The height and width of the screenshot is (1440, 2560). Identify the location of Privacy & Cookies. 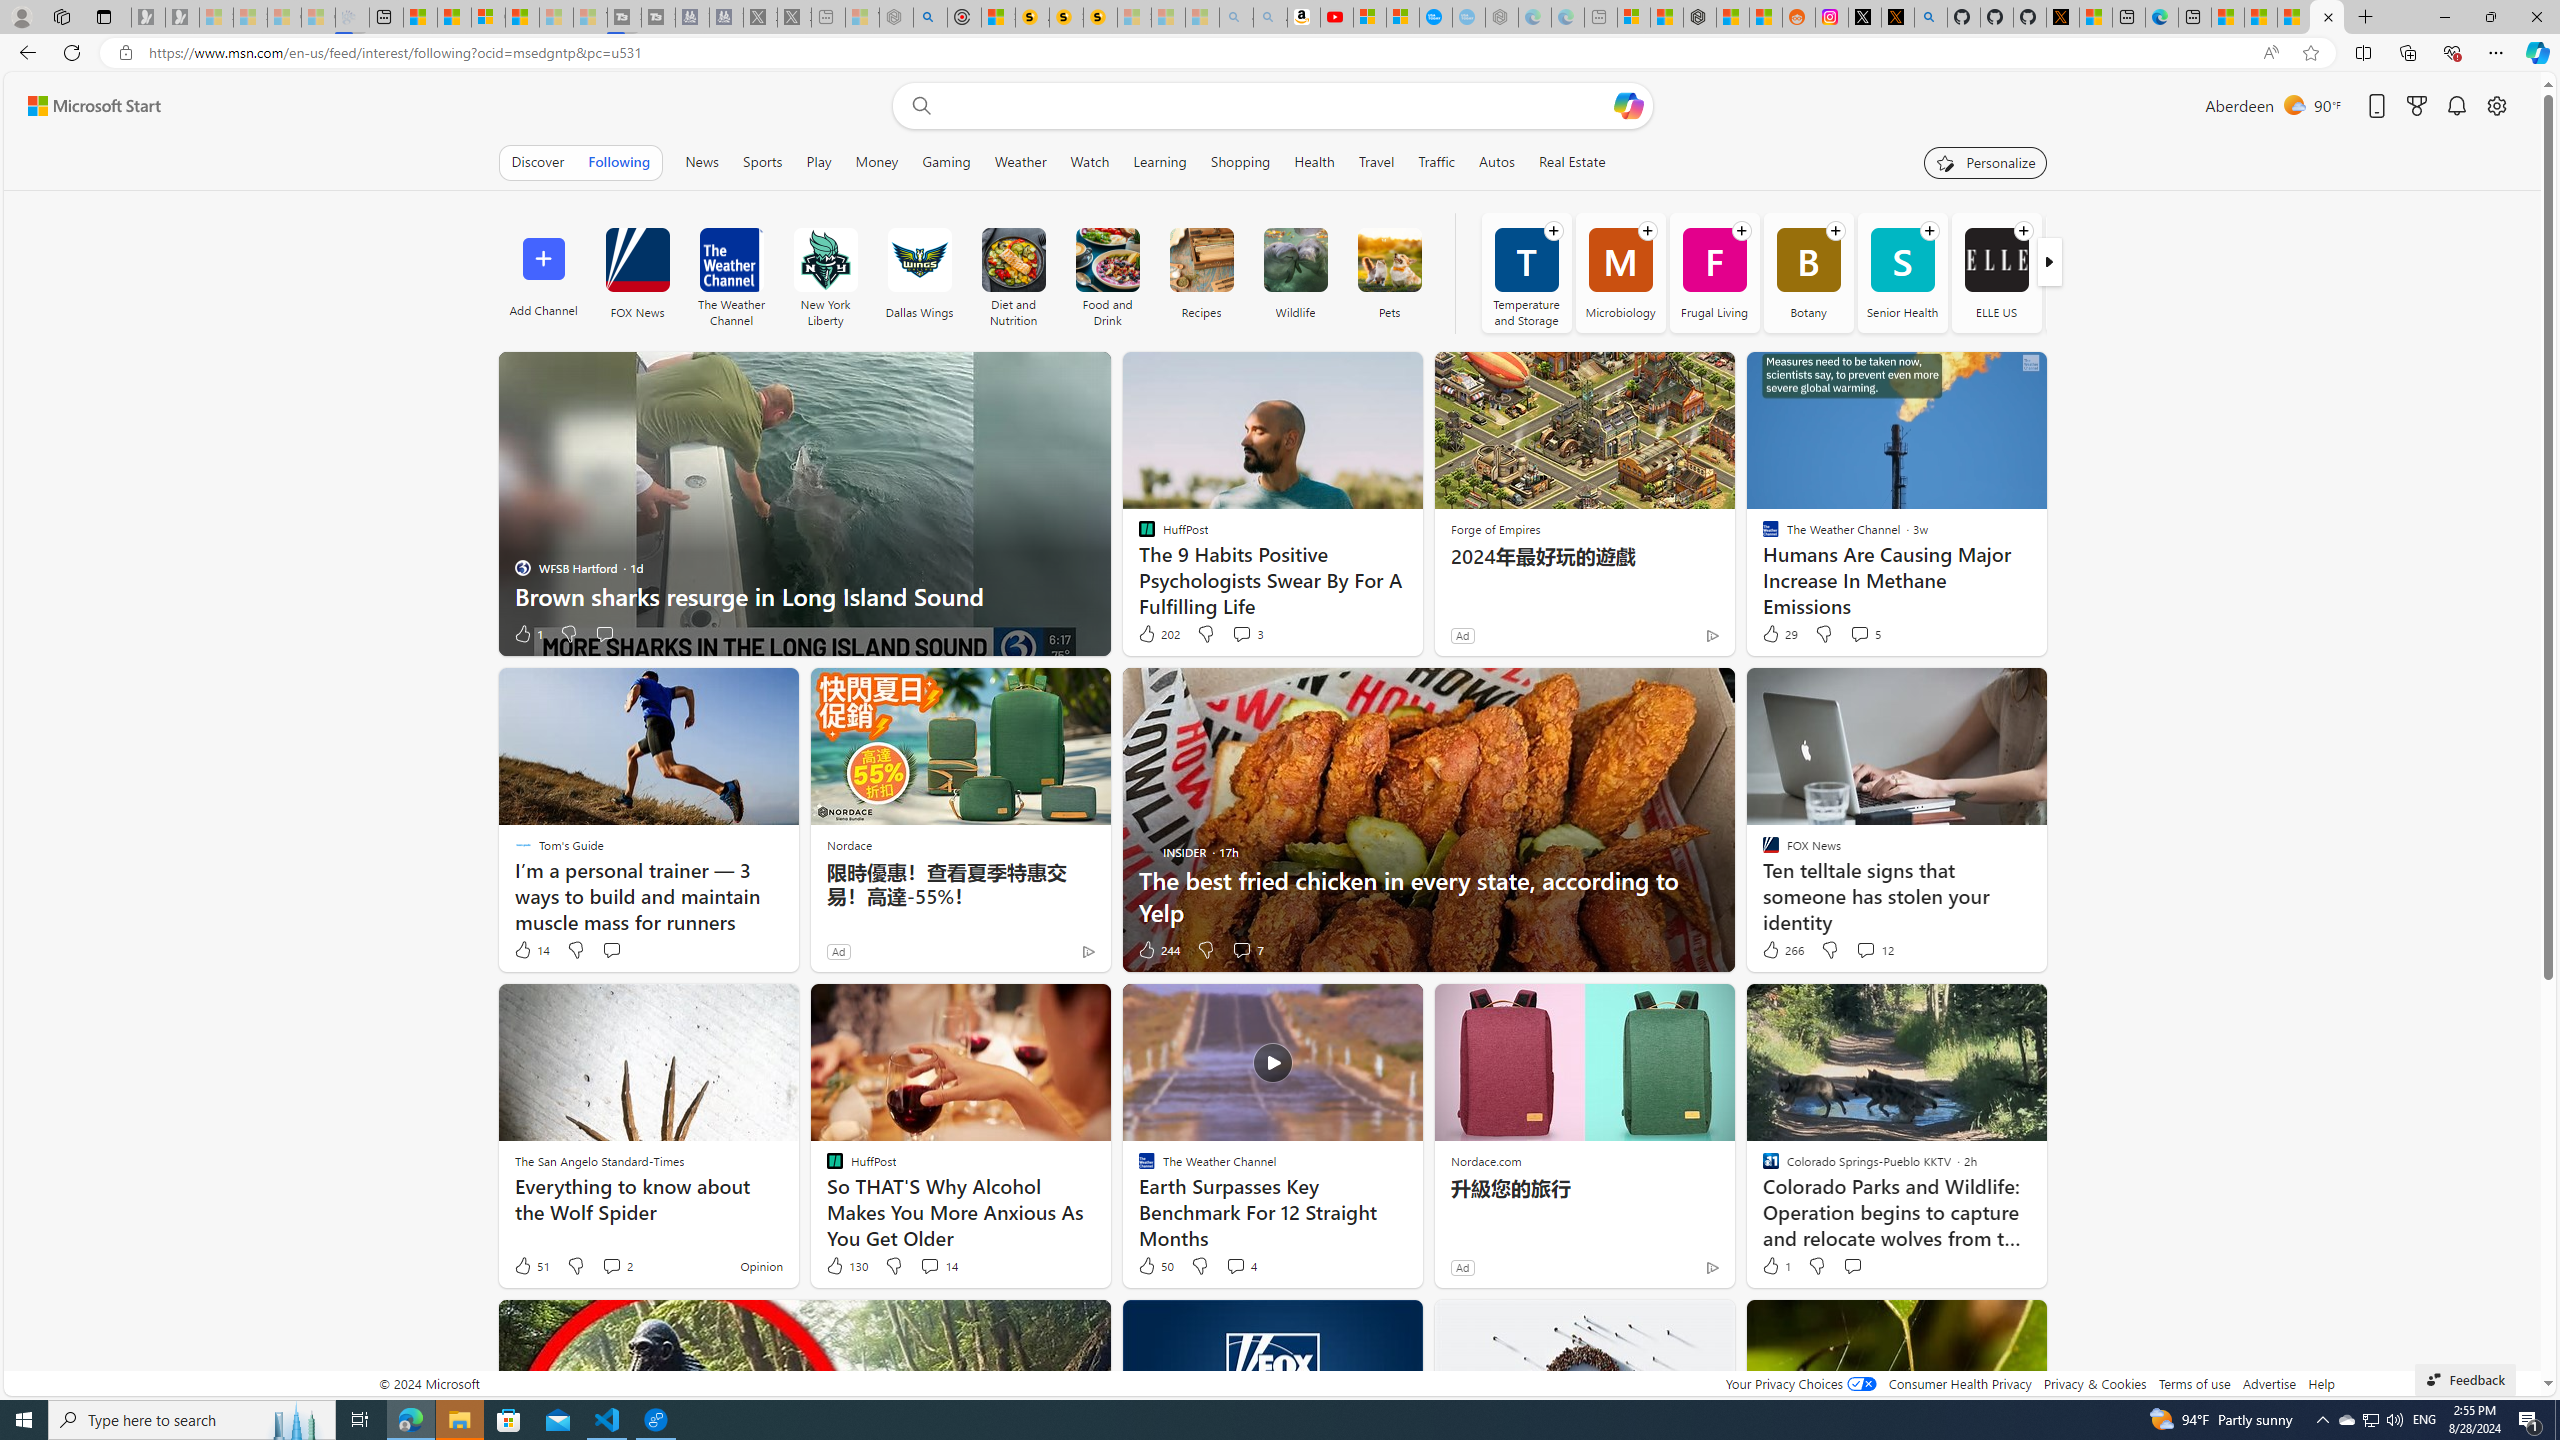
(2094, 1384).